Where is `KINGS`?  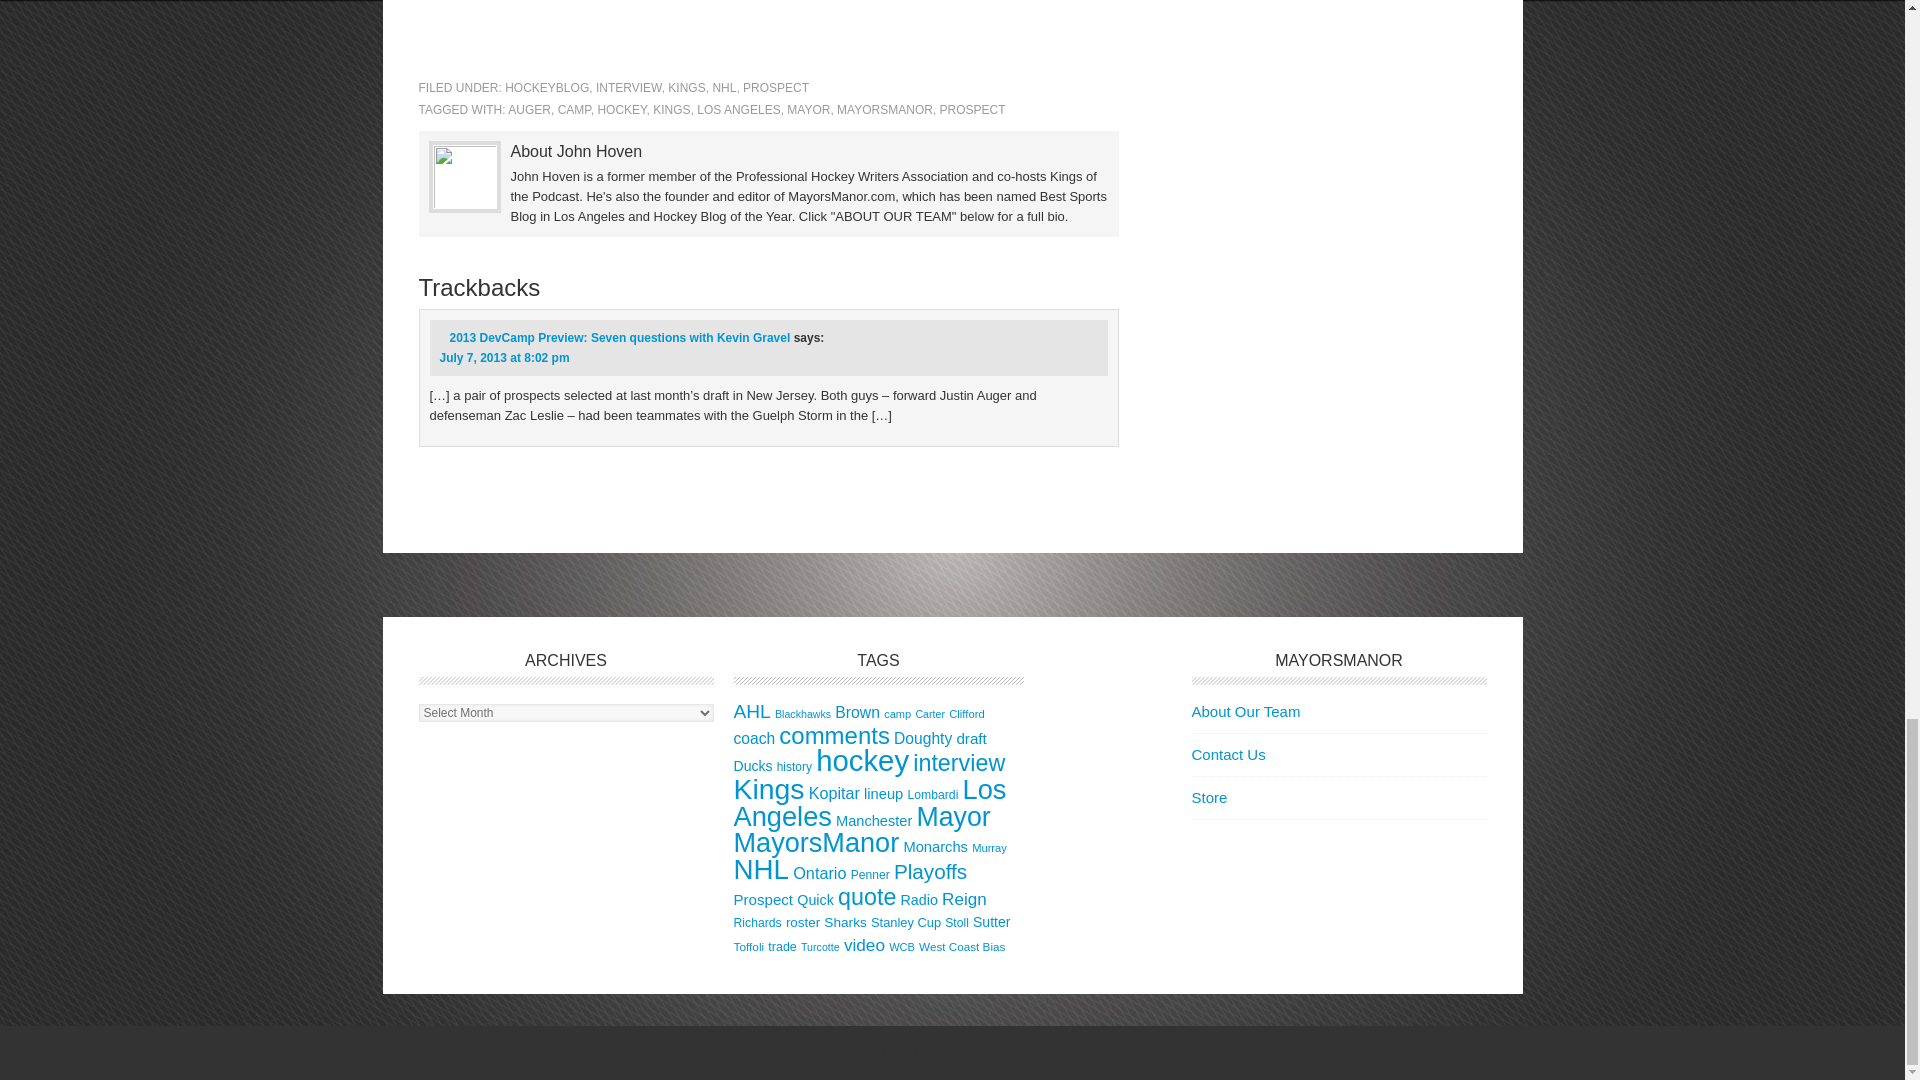 KINGS is located at coordinates (670, 109).